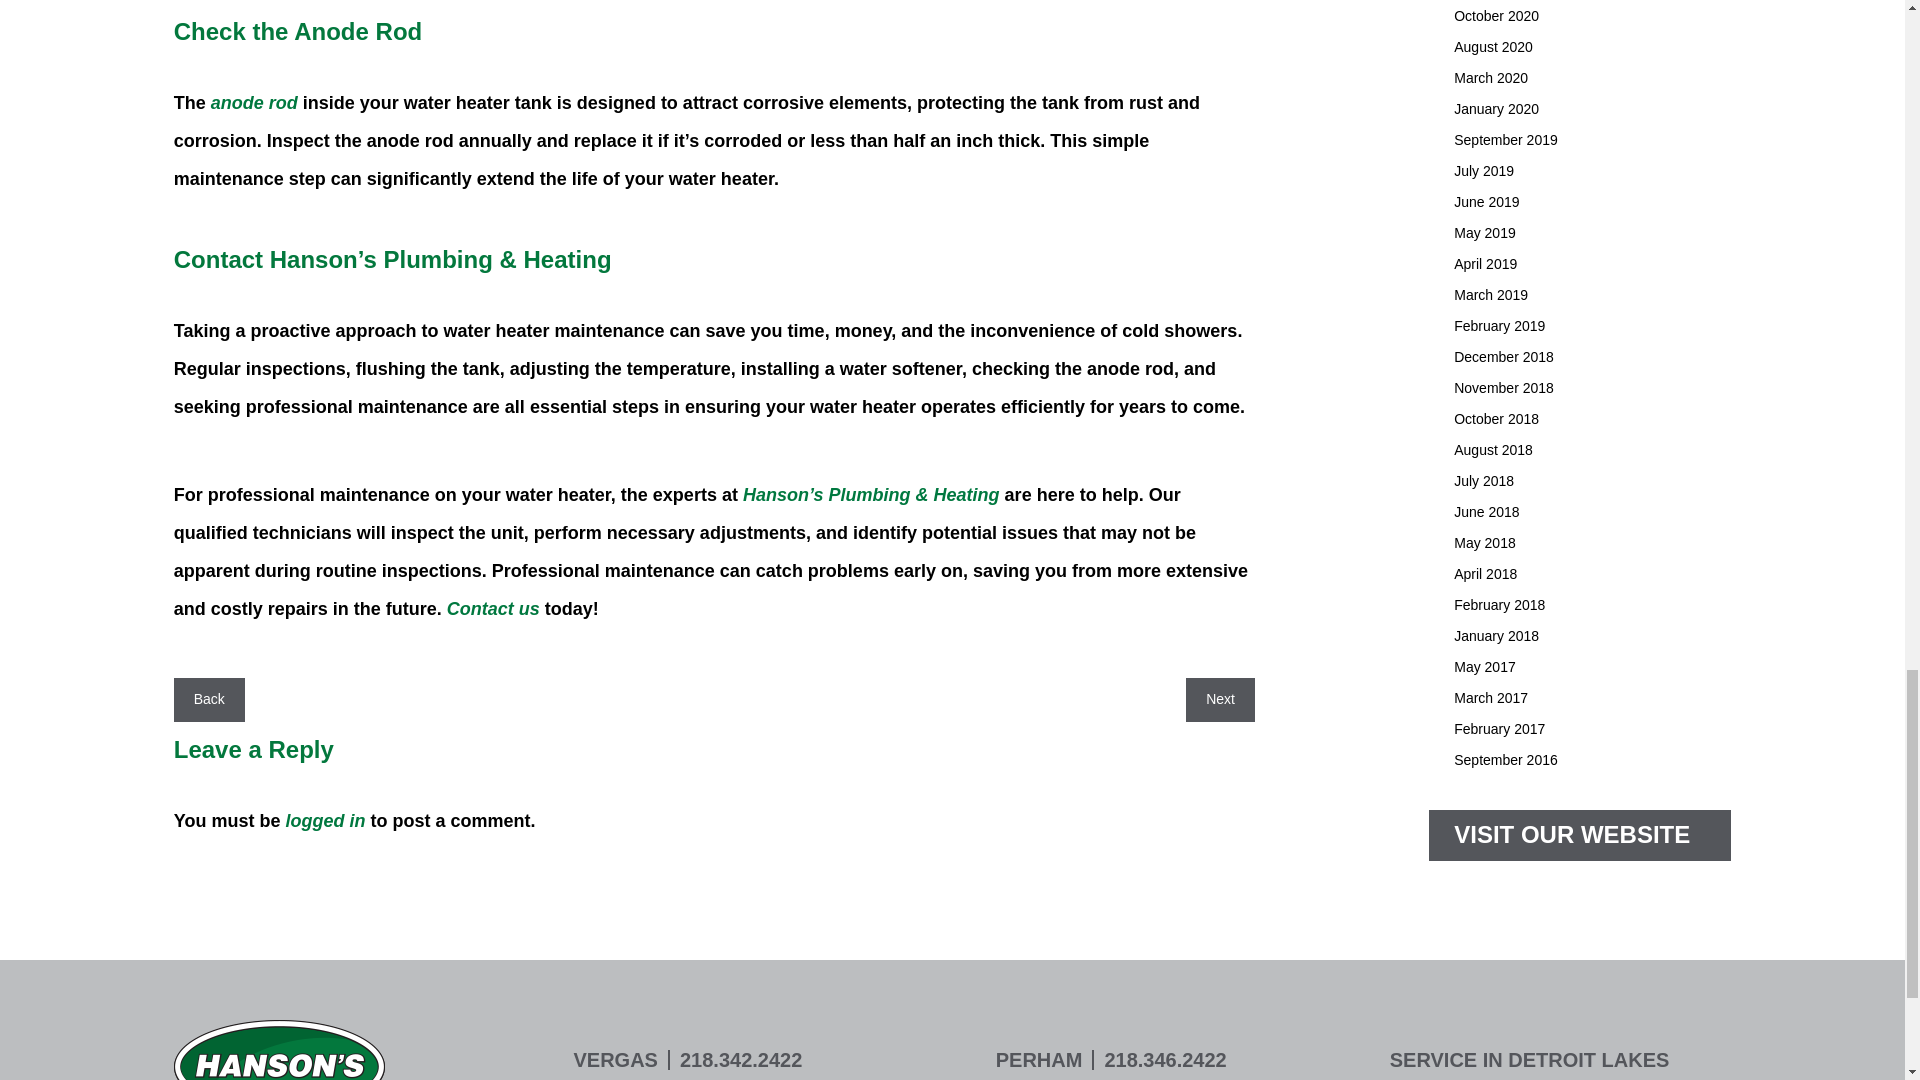 This screenshot has width=1920, height=1080. I want to click on logged in, so click(324, 820).